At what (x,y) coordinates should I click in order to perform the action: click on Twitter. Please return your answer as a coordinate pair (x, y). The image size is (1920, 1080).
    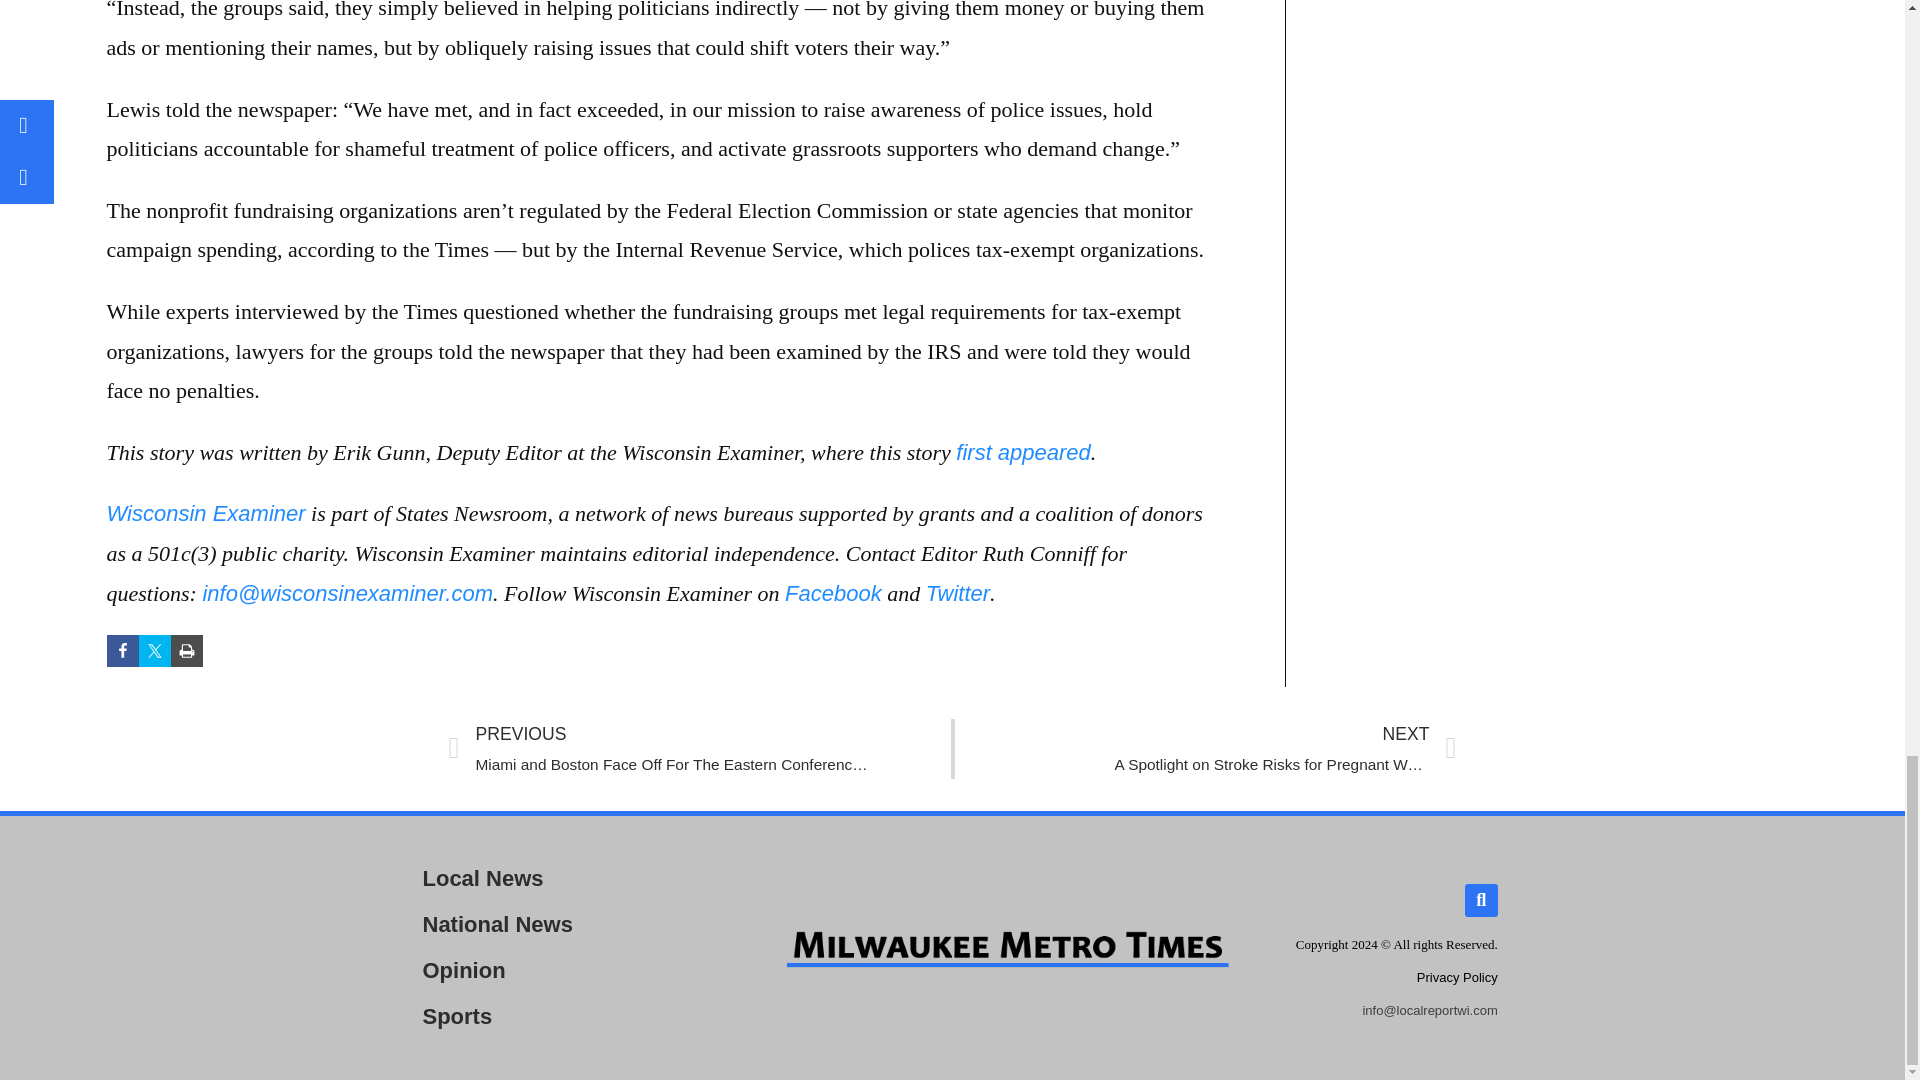
    Looking at the image, I should click on (186, 651).